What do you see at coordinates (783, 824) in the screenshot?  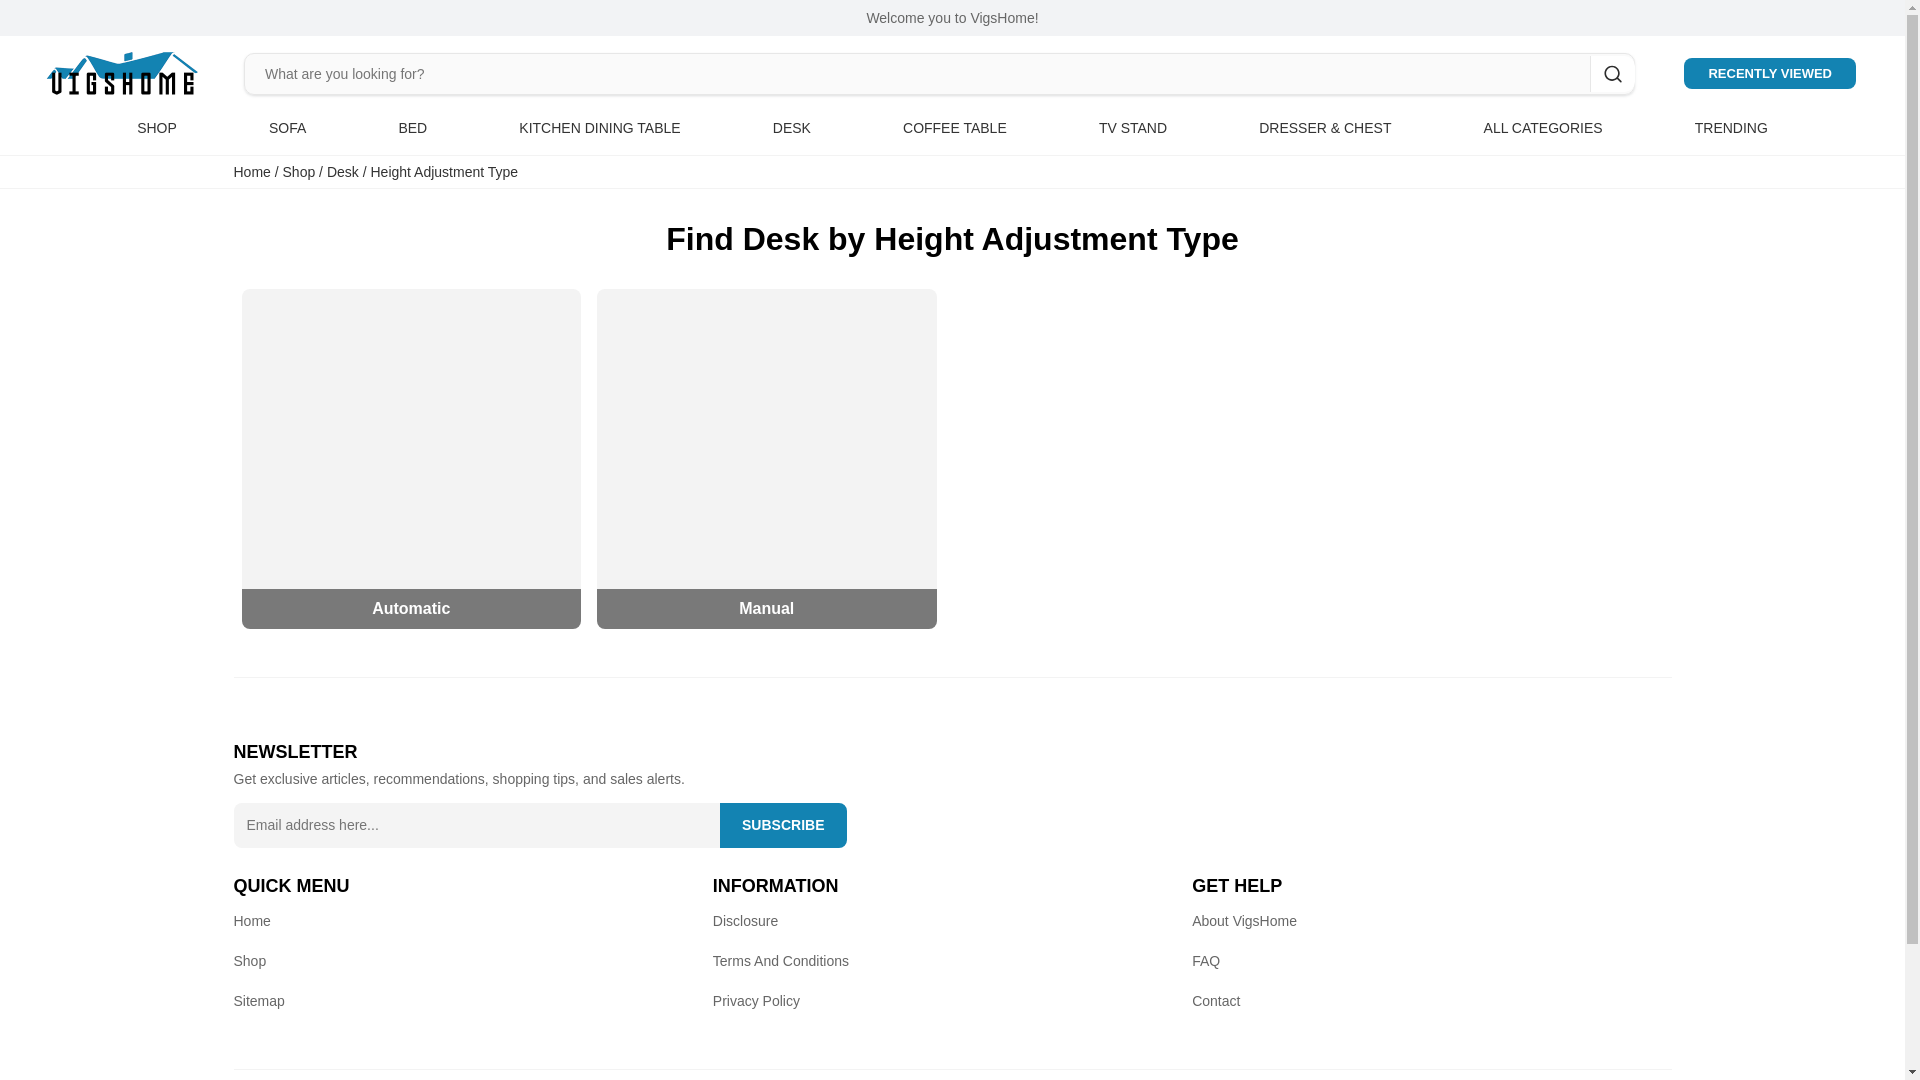 I see `SUBSCRIBE` at bounding box center [783, 824].